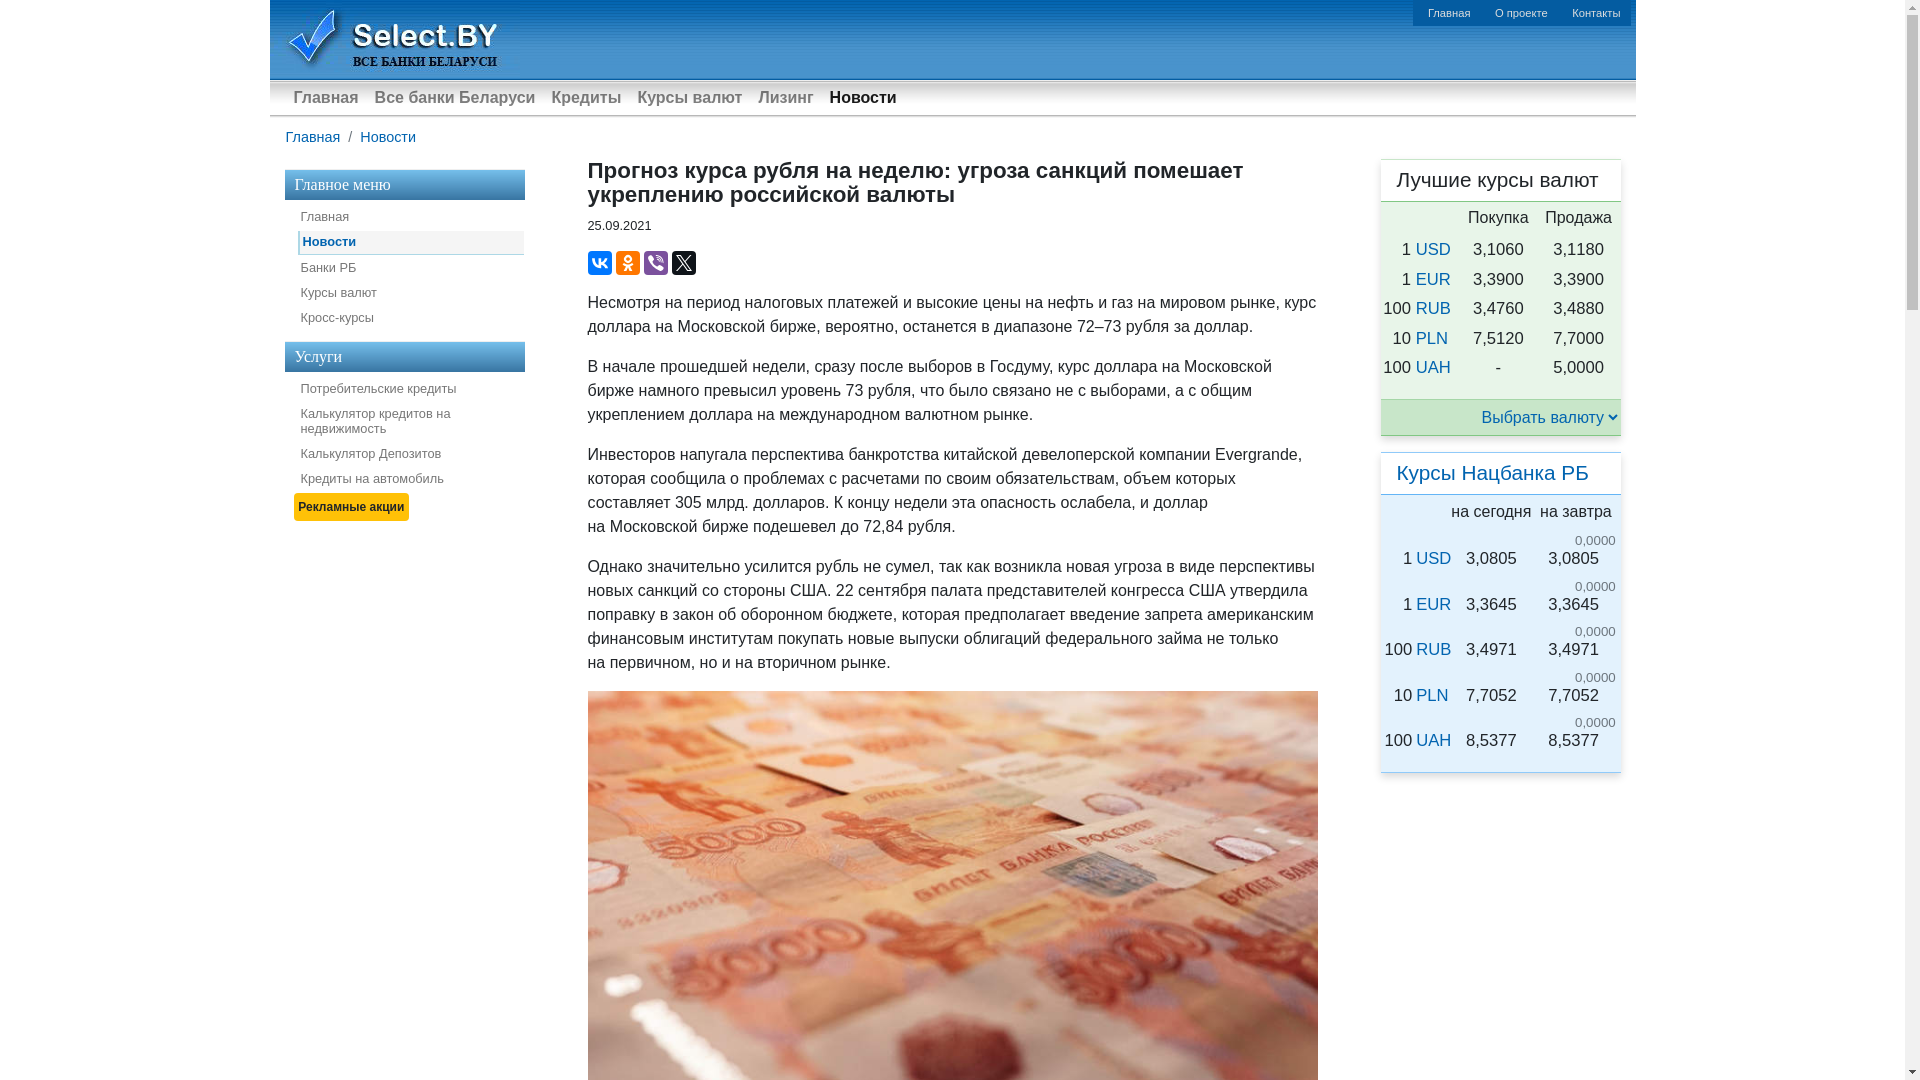 This screenshot has height=1080, width=1920. I want to click on USD, so click(1434, 516).